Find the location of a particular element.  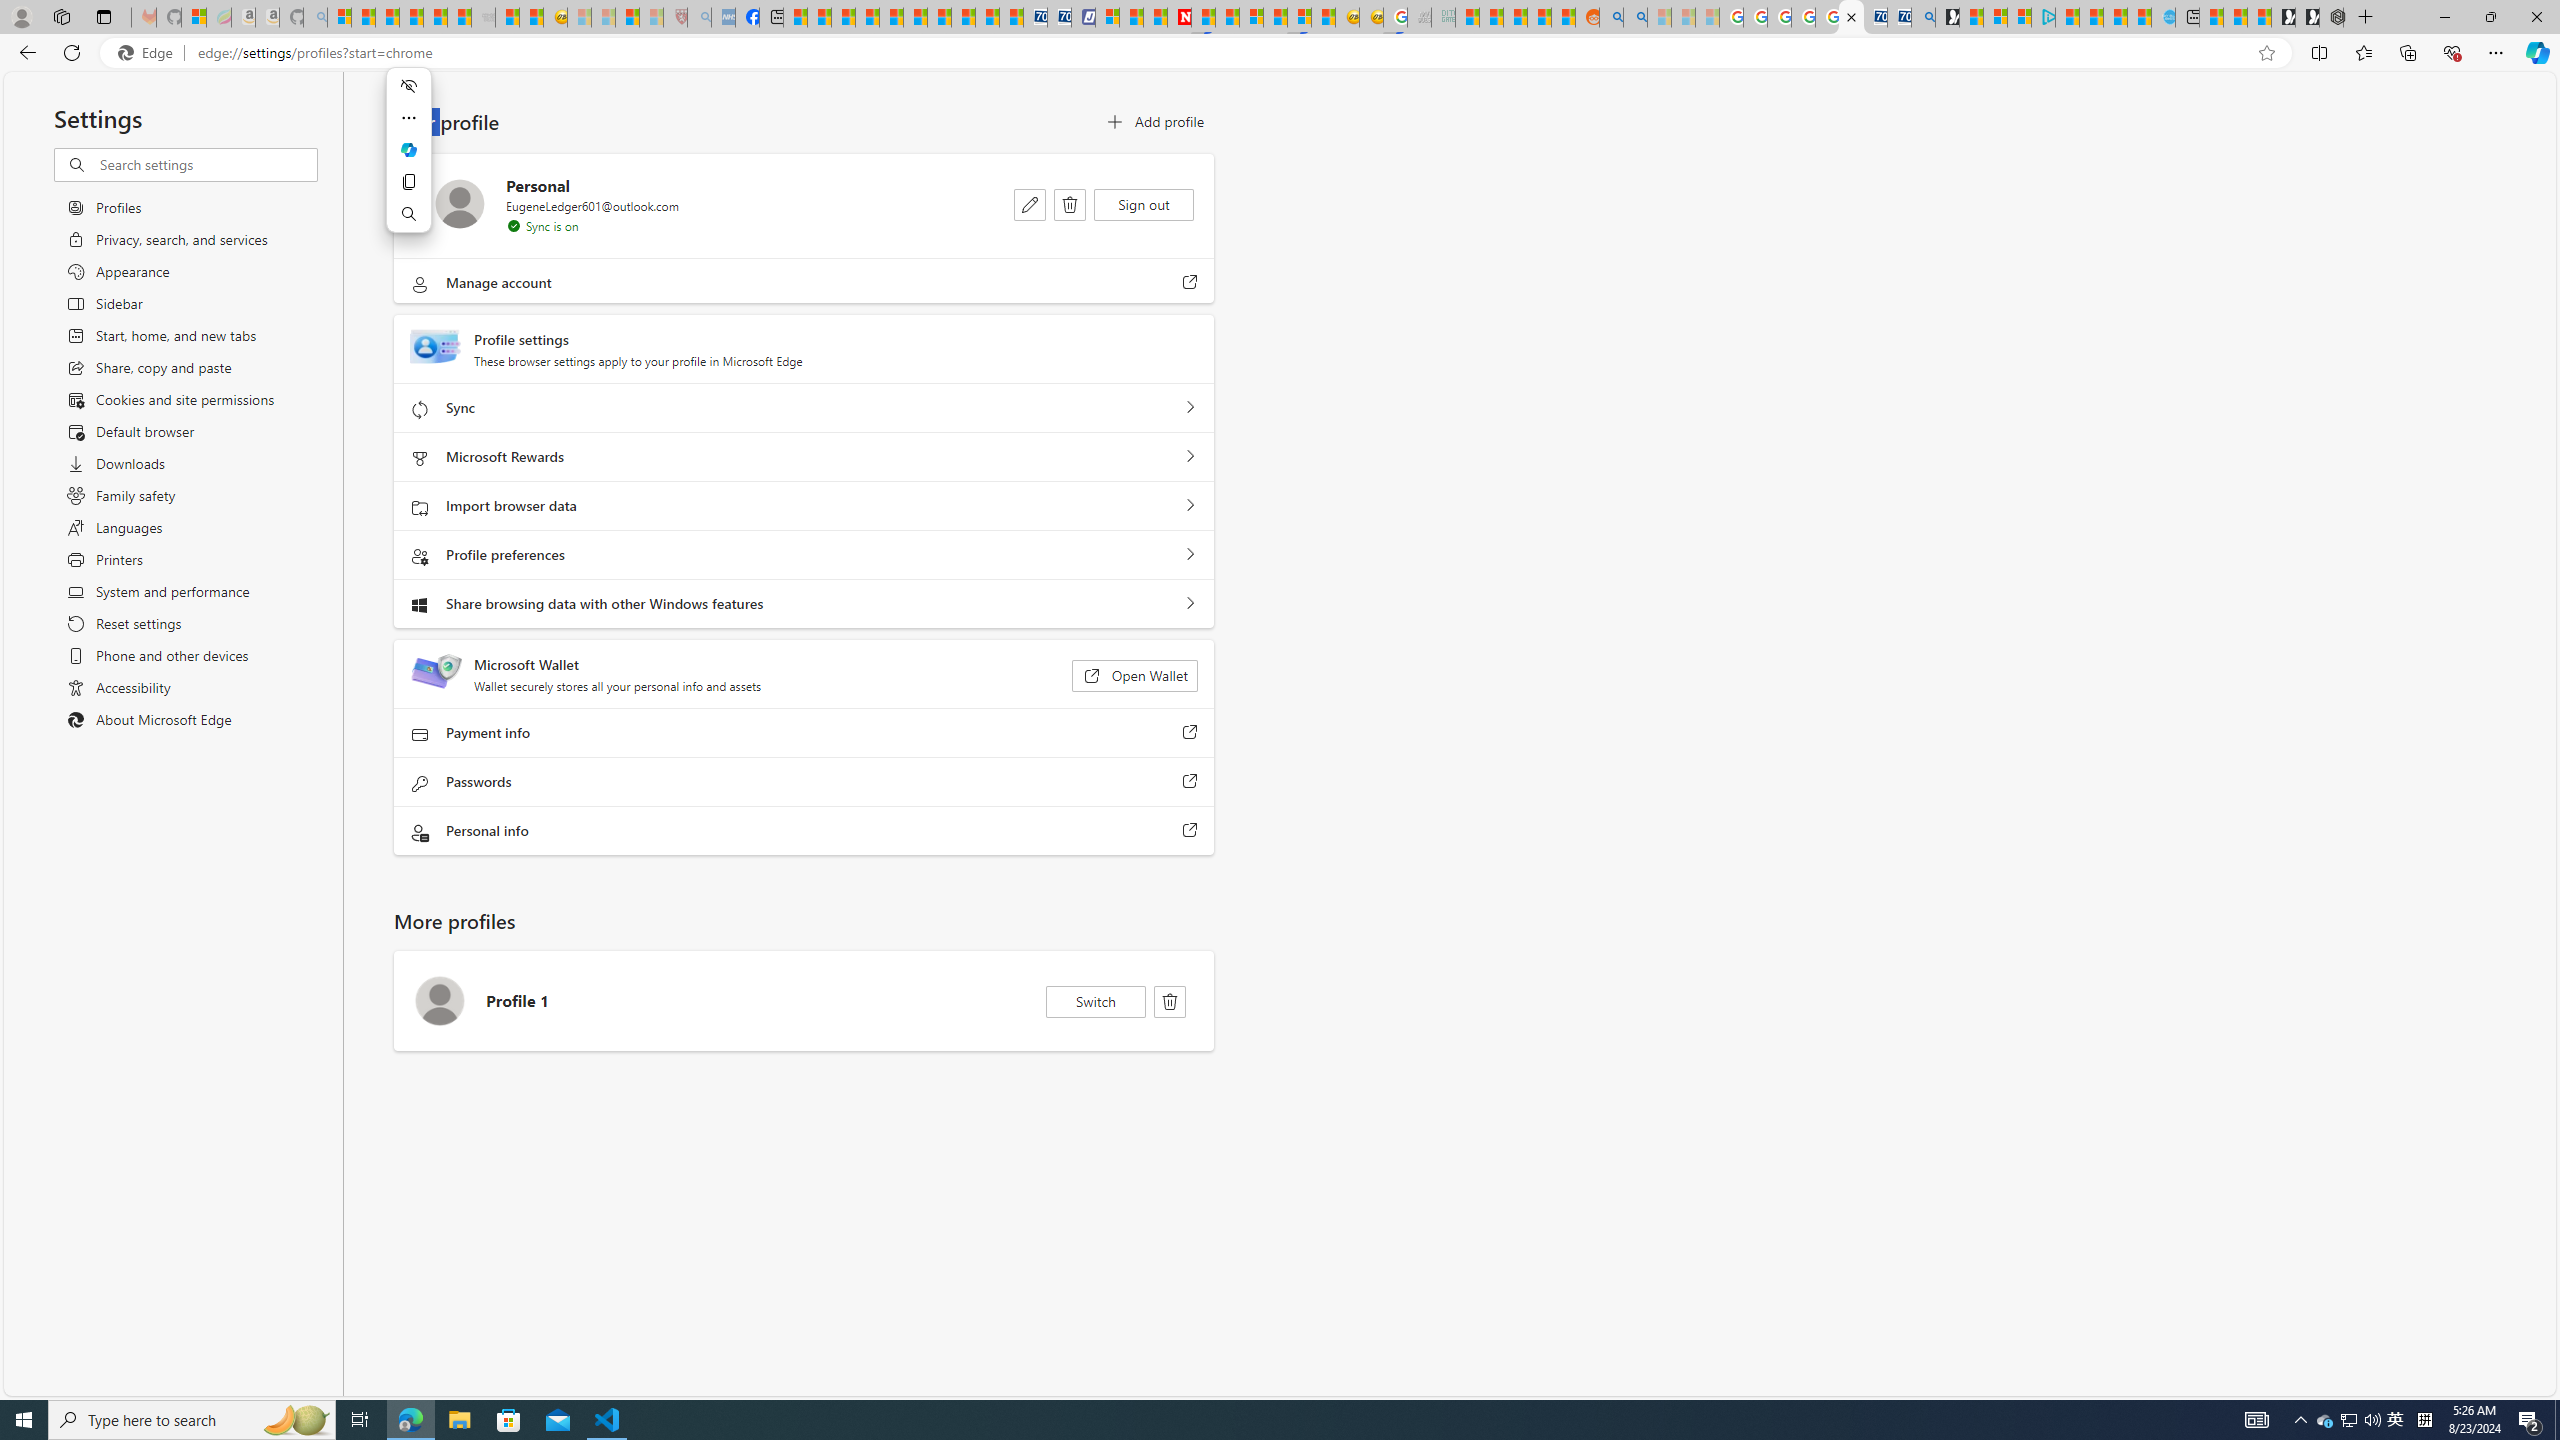

NCL Adult Asthma Inhaler Choice Guideline - Sleeping is located at coordinates (724, 17).